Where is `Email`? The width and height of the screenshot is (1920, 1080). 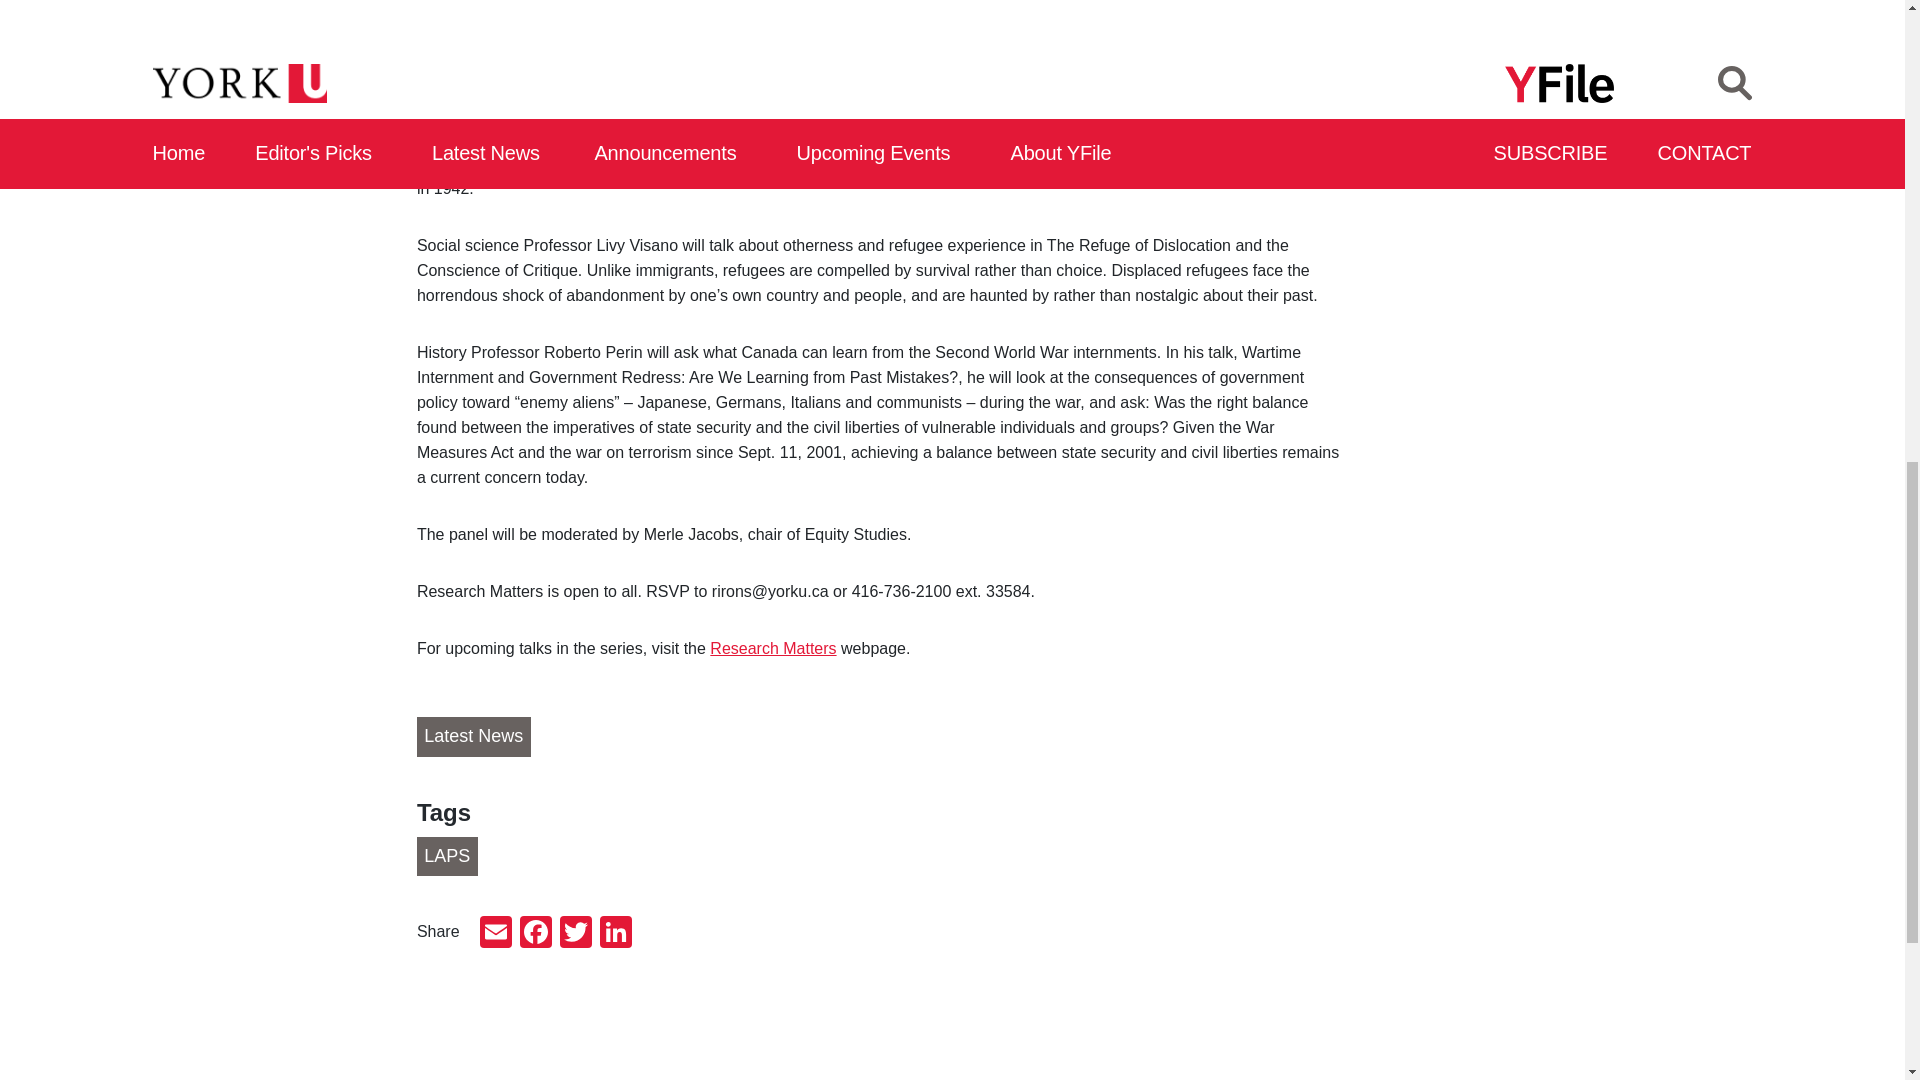
Email is located at coordinates (496, 934).